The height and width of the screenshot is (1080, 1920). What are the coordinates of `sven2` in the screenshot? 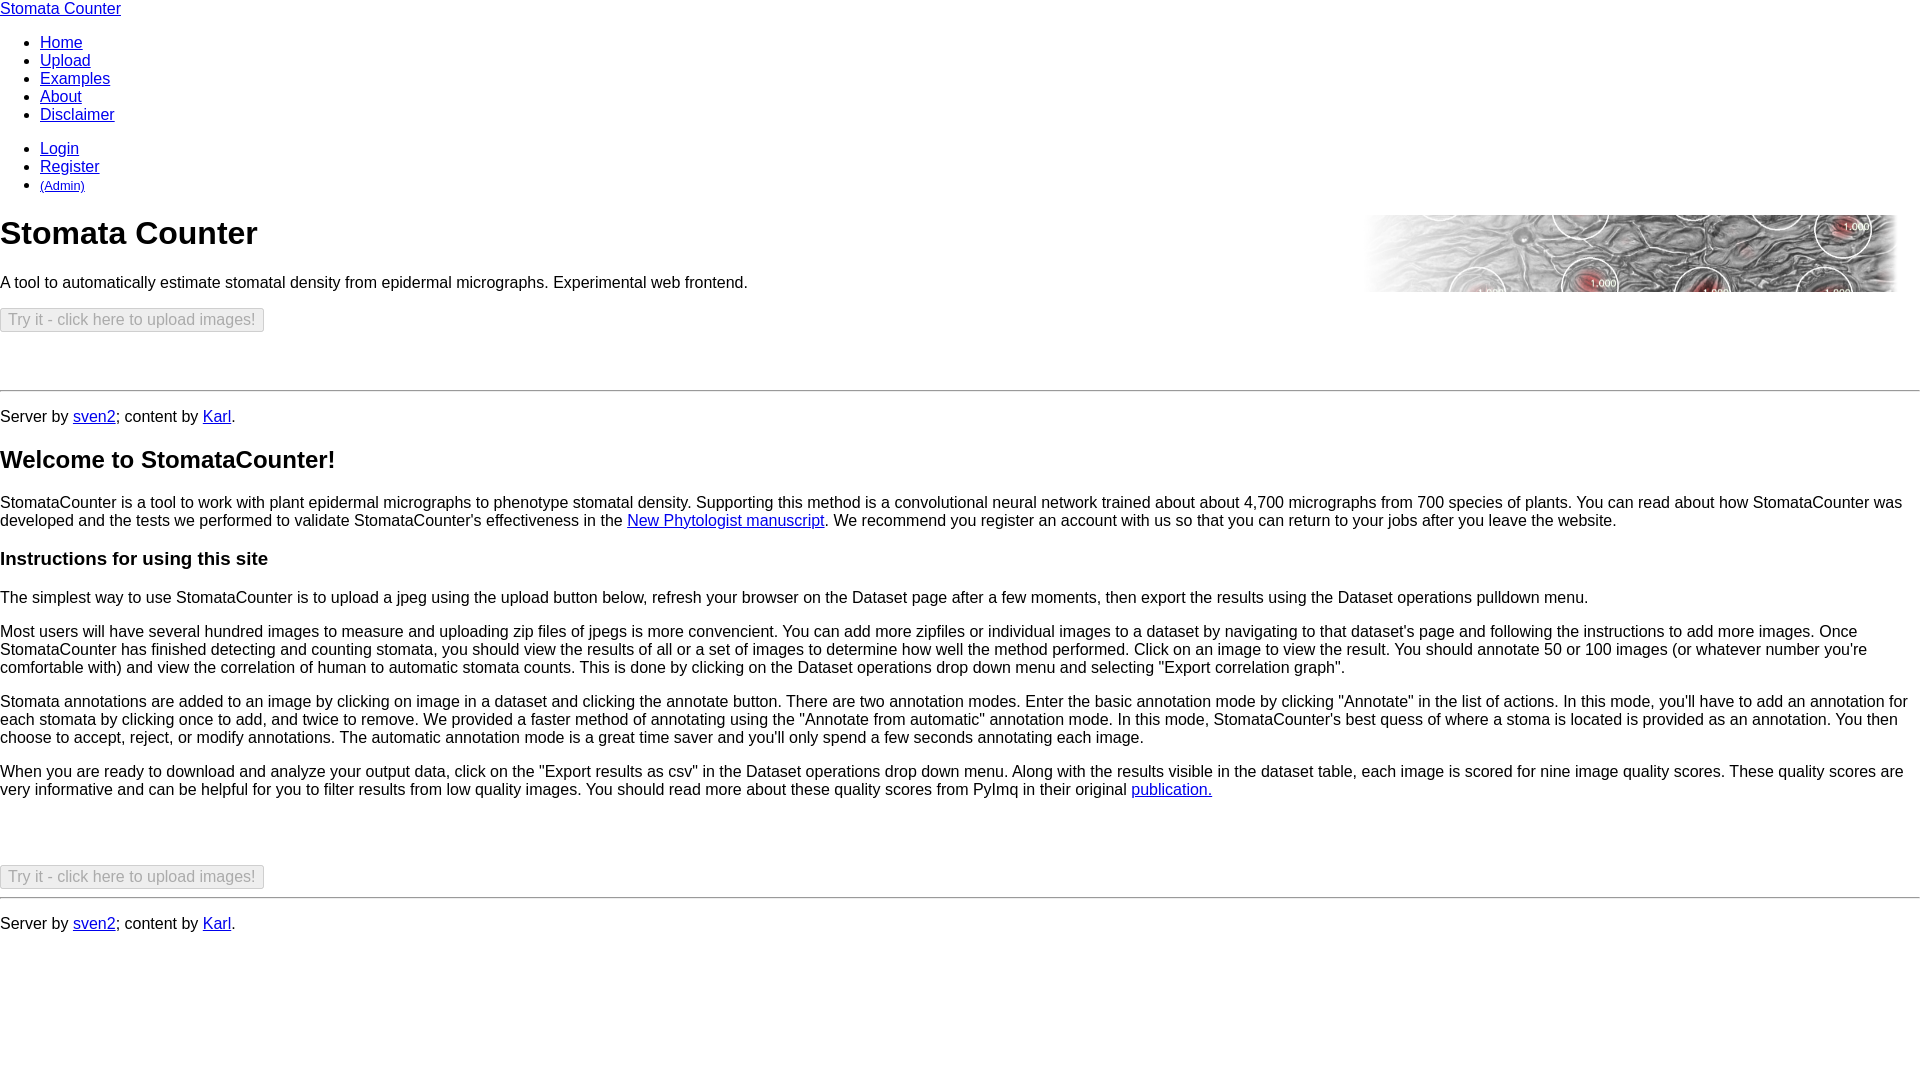 It's located at (94, 923).